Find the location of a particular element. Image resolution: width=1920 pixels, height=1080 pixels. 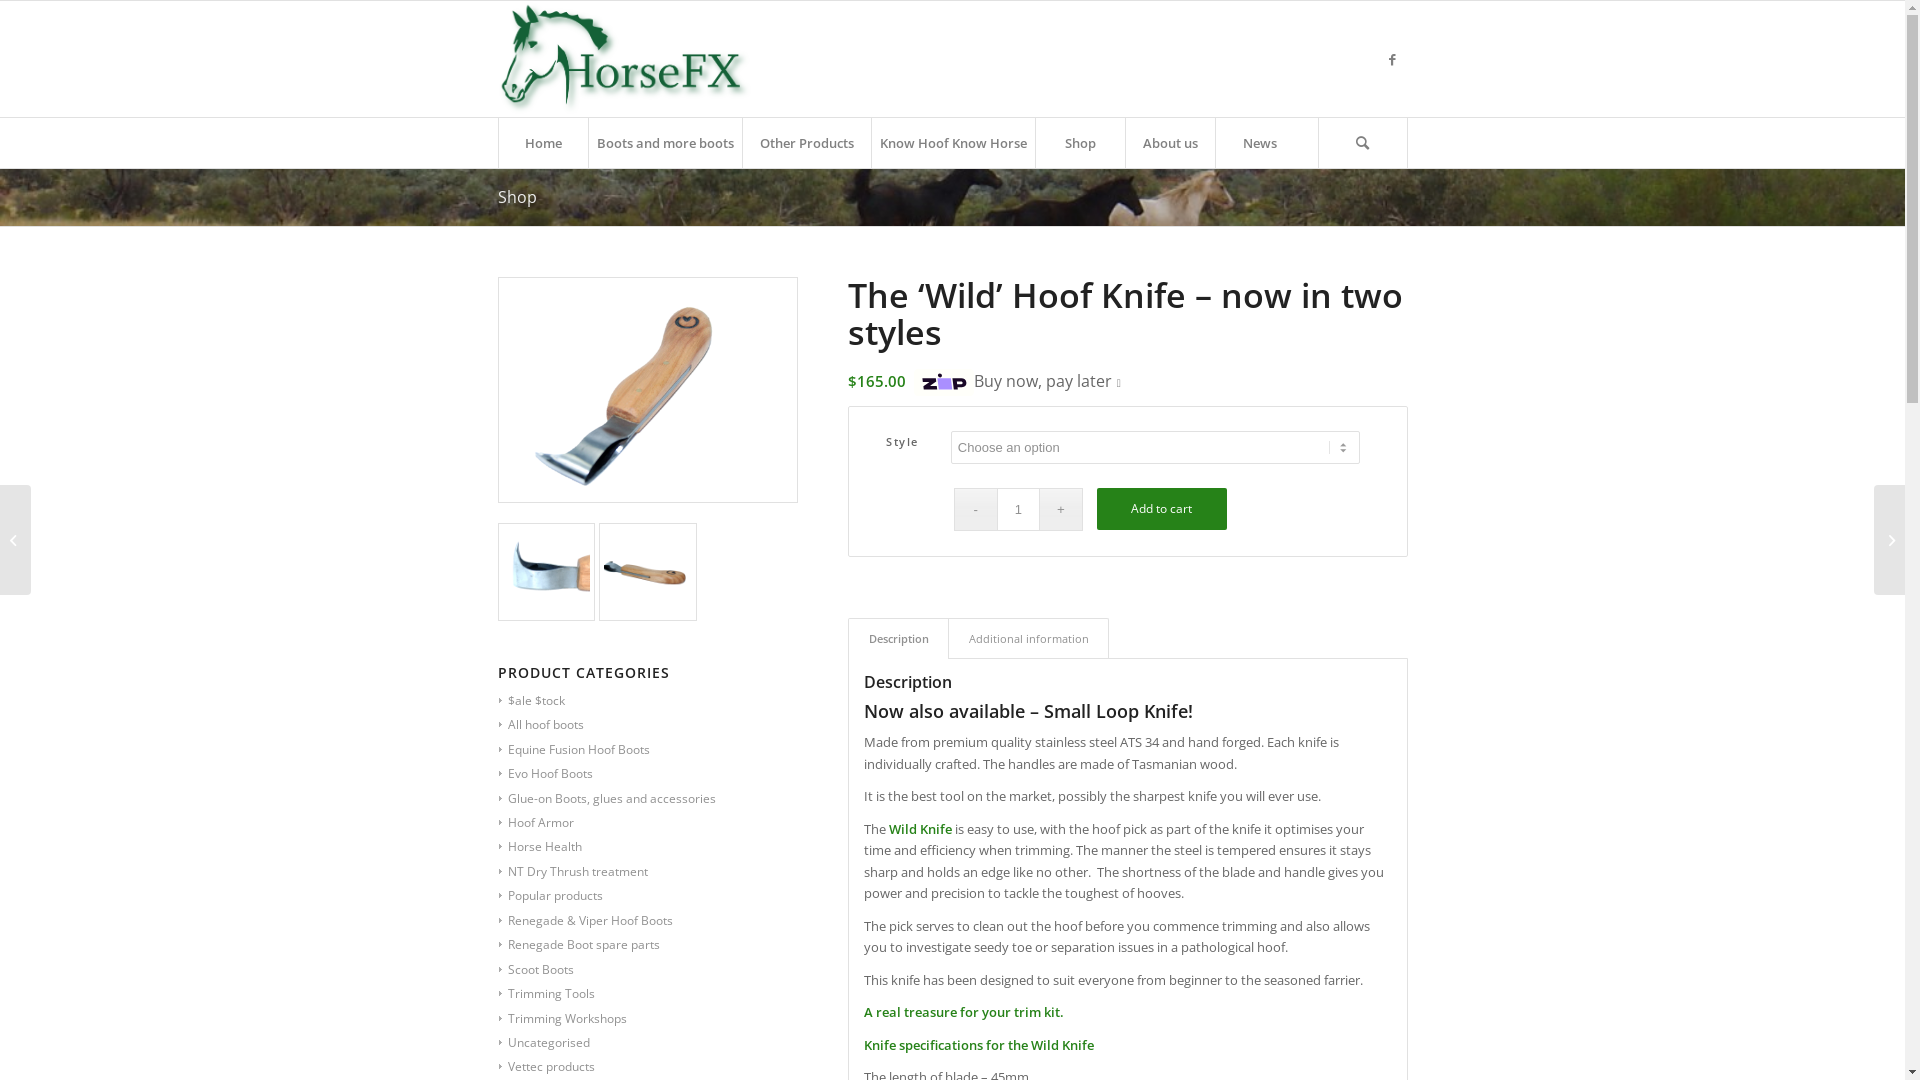

Trimming Workshops is located at coordinates (562, 1018).